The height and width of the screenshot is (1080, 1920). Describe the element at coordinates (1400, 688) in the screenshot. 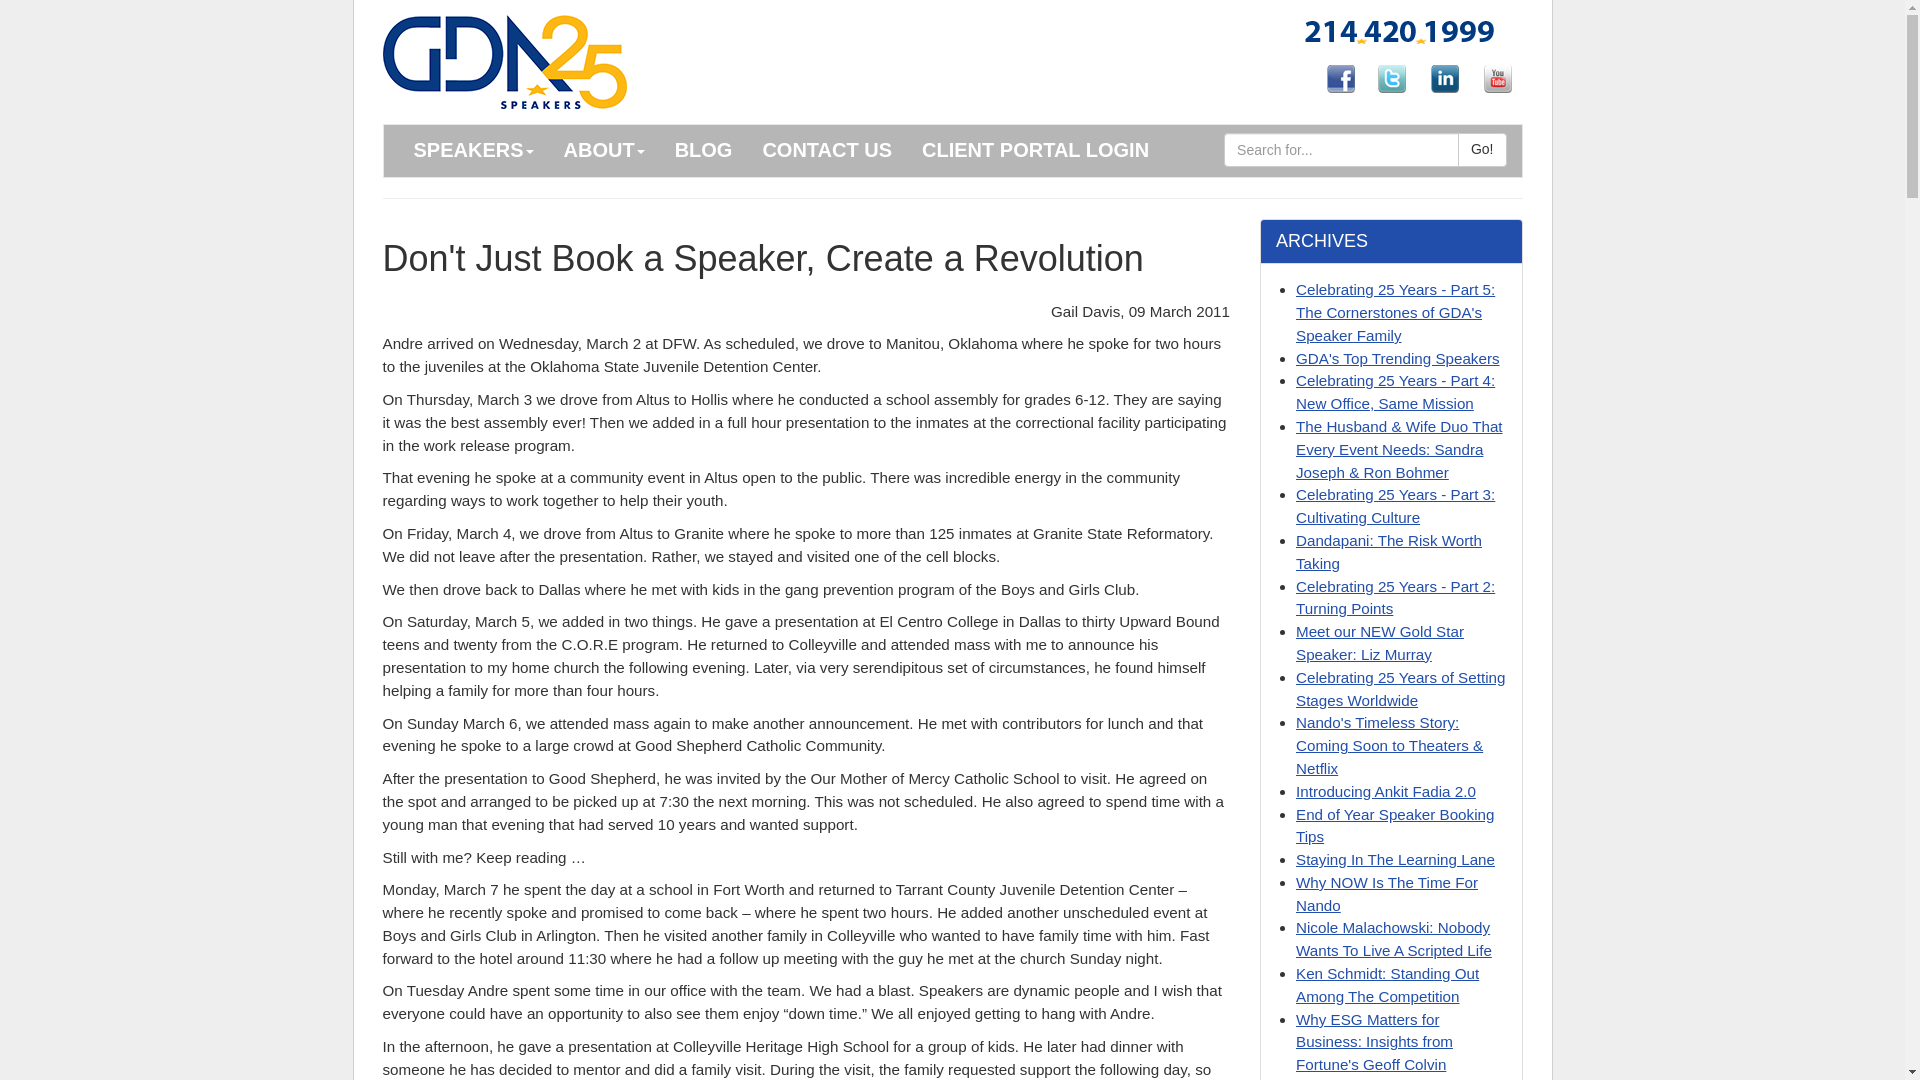

I see `Celebrating 25 Years of Setting Stages Worldwide` at that location.